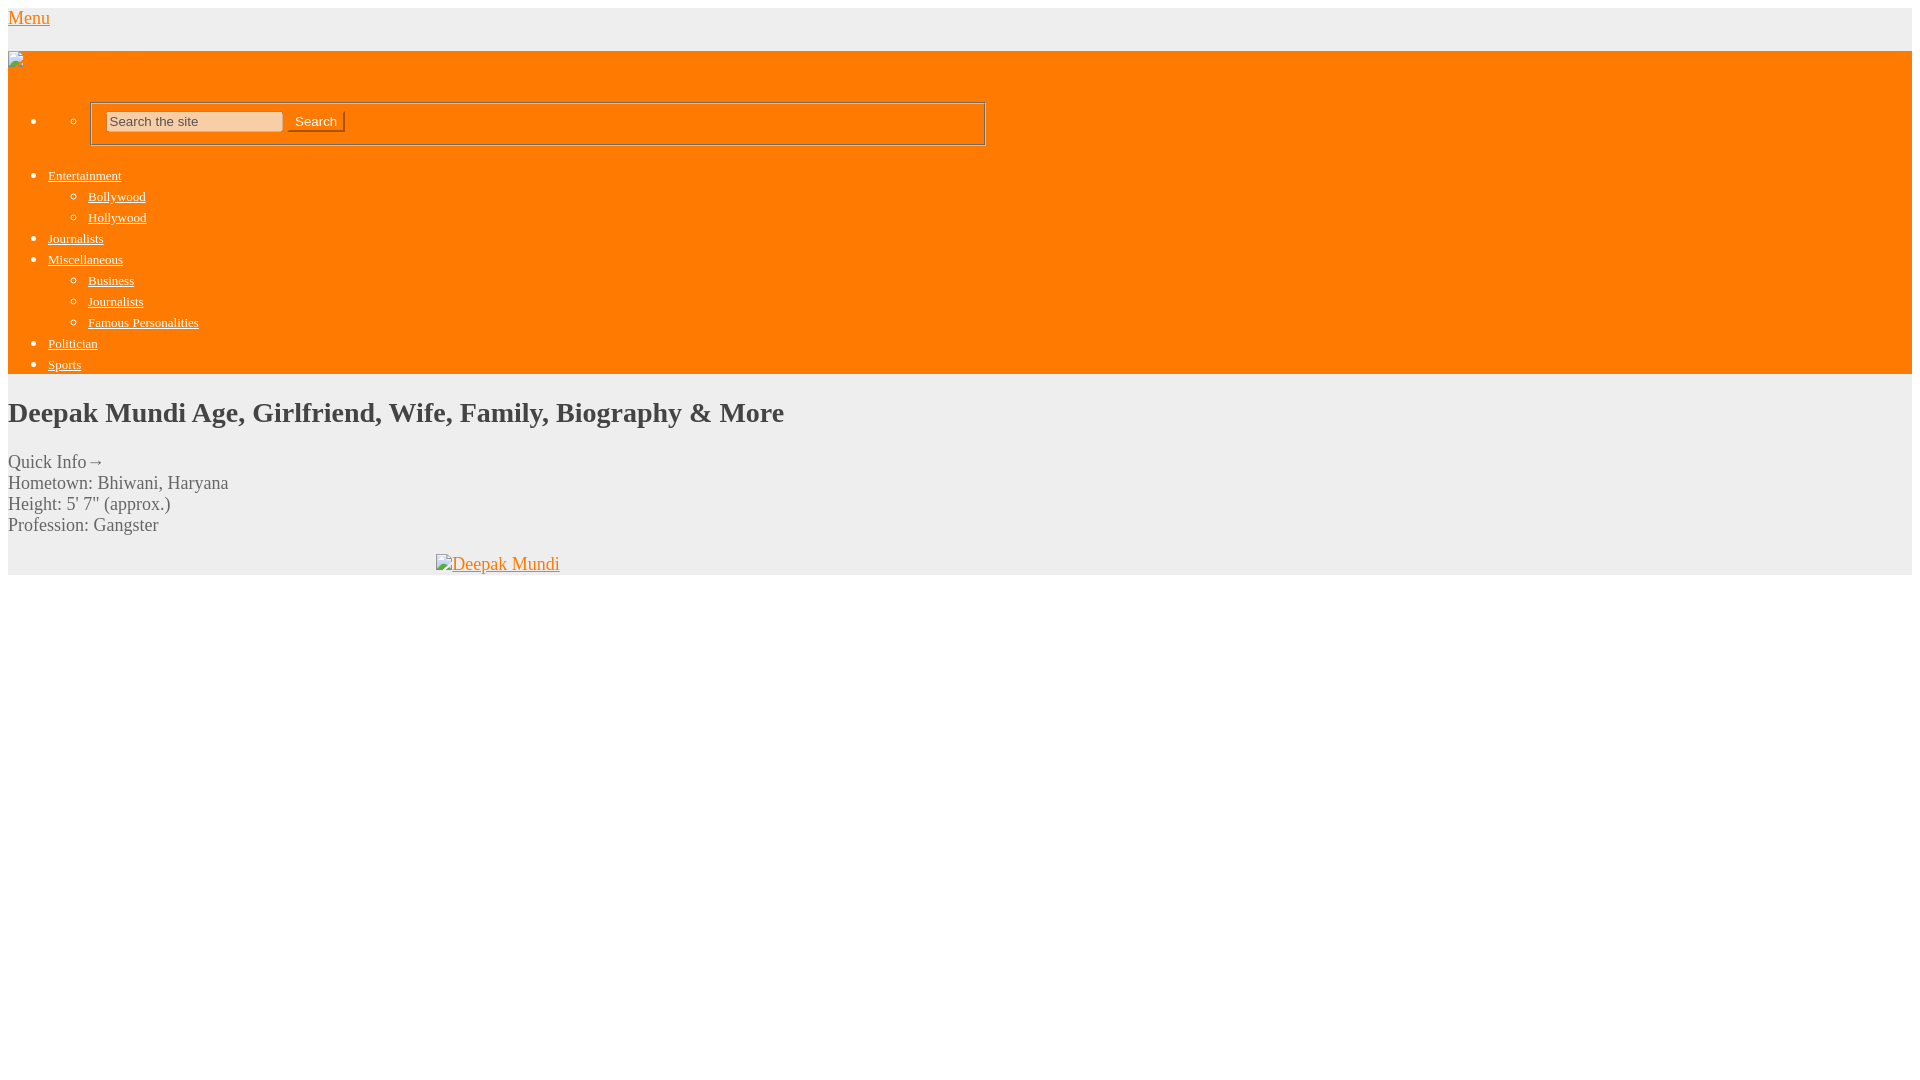 The image size is (1920, 1080). I want to click on Journalists, so click(76, 238).